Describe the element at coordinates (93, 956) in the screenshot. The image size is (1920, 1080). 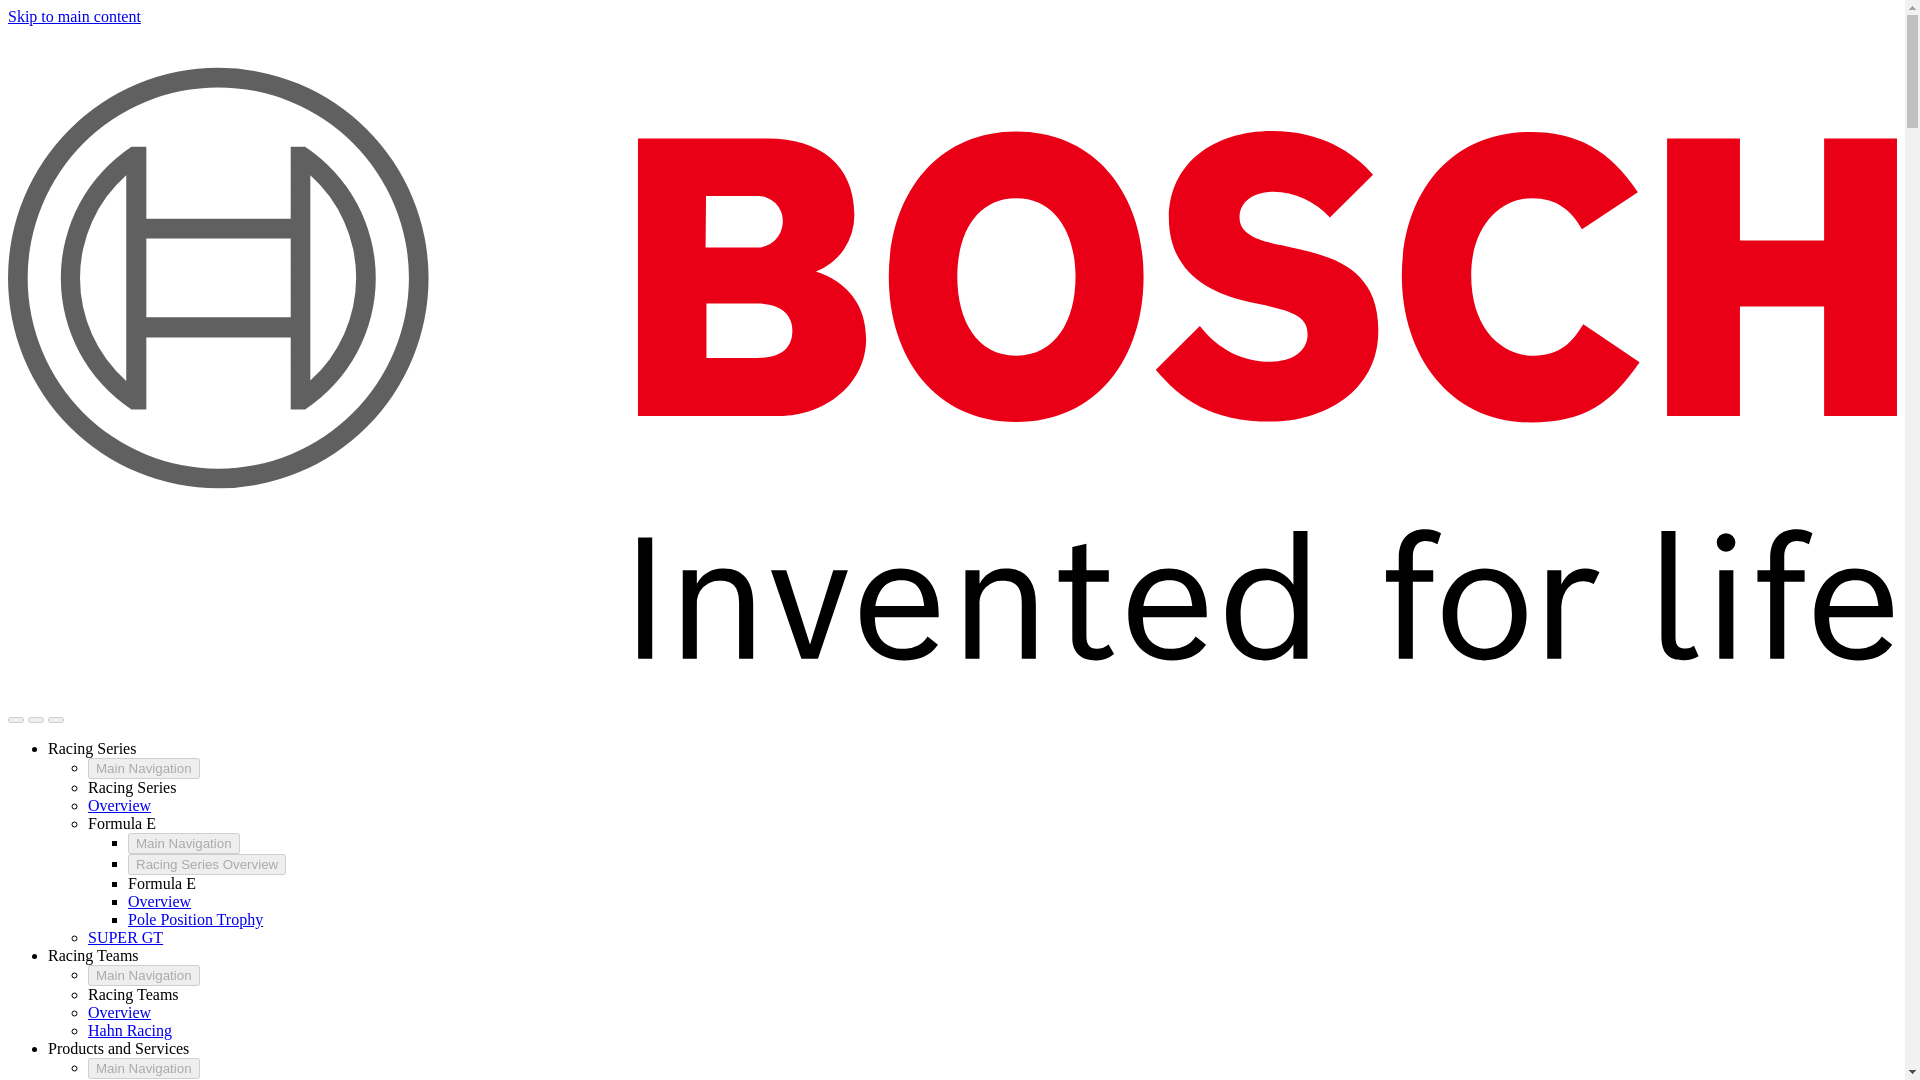
I see `Racing Teams` at that location.